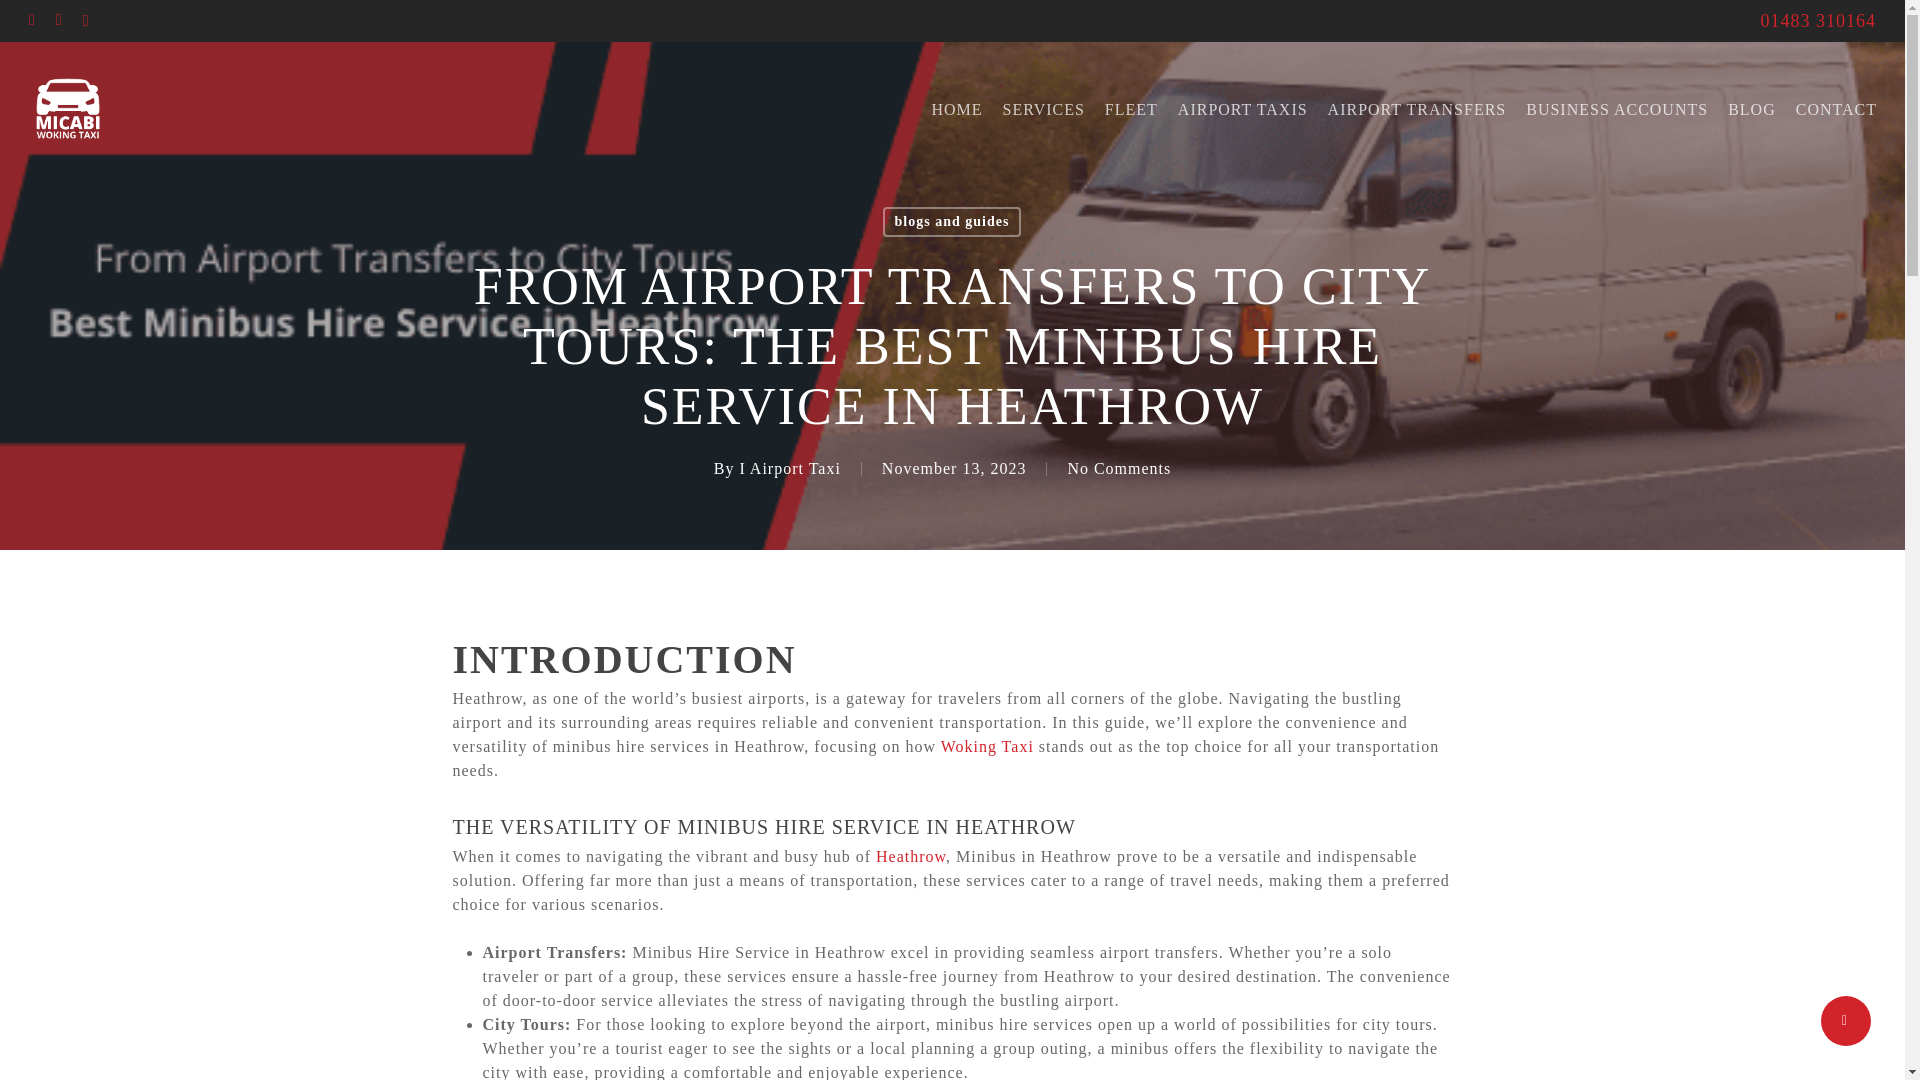  Describe the element at coordinates (952, 222) in the screenshot. I see `blogs and guides` at that location.